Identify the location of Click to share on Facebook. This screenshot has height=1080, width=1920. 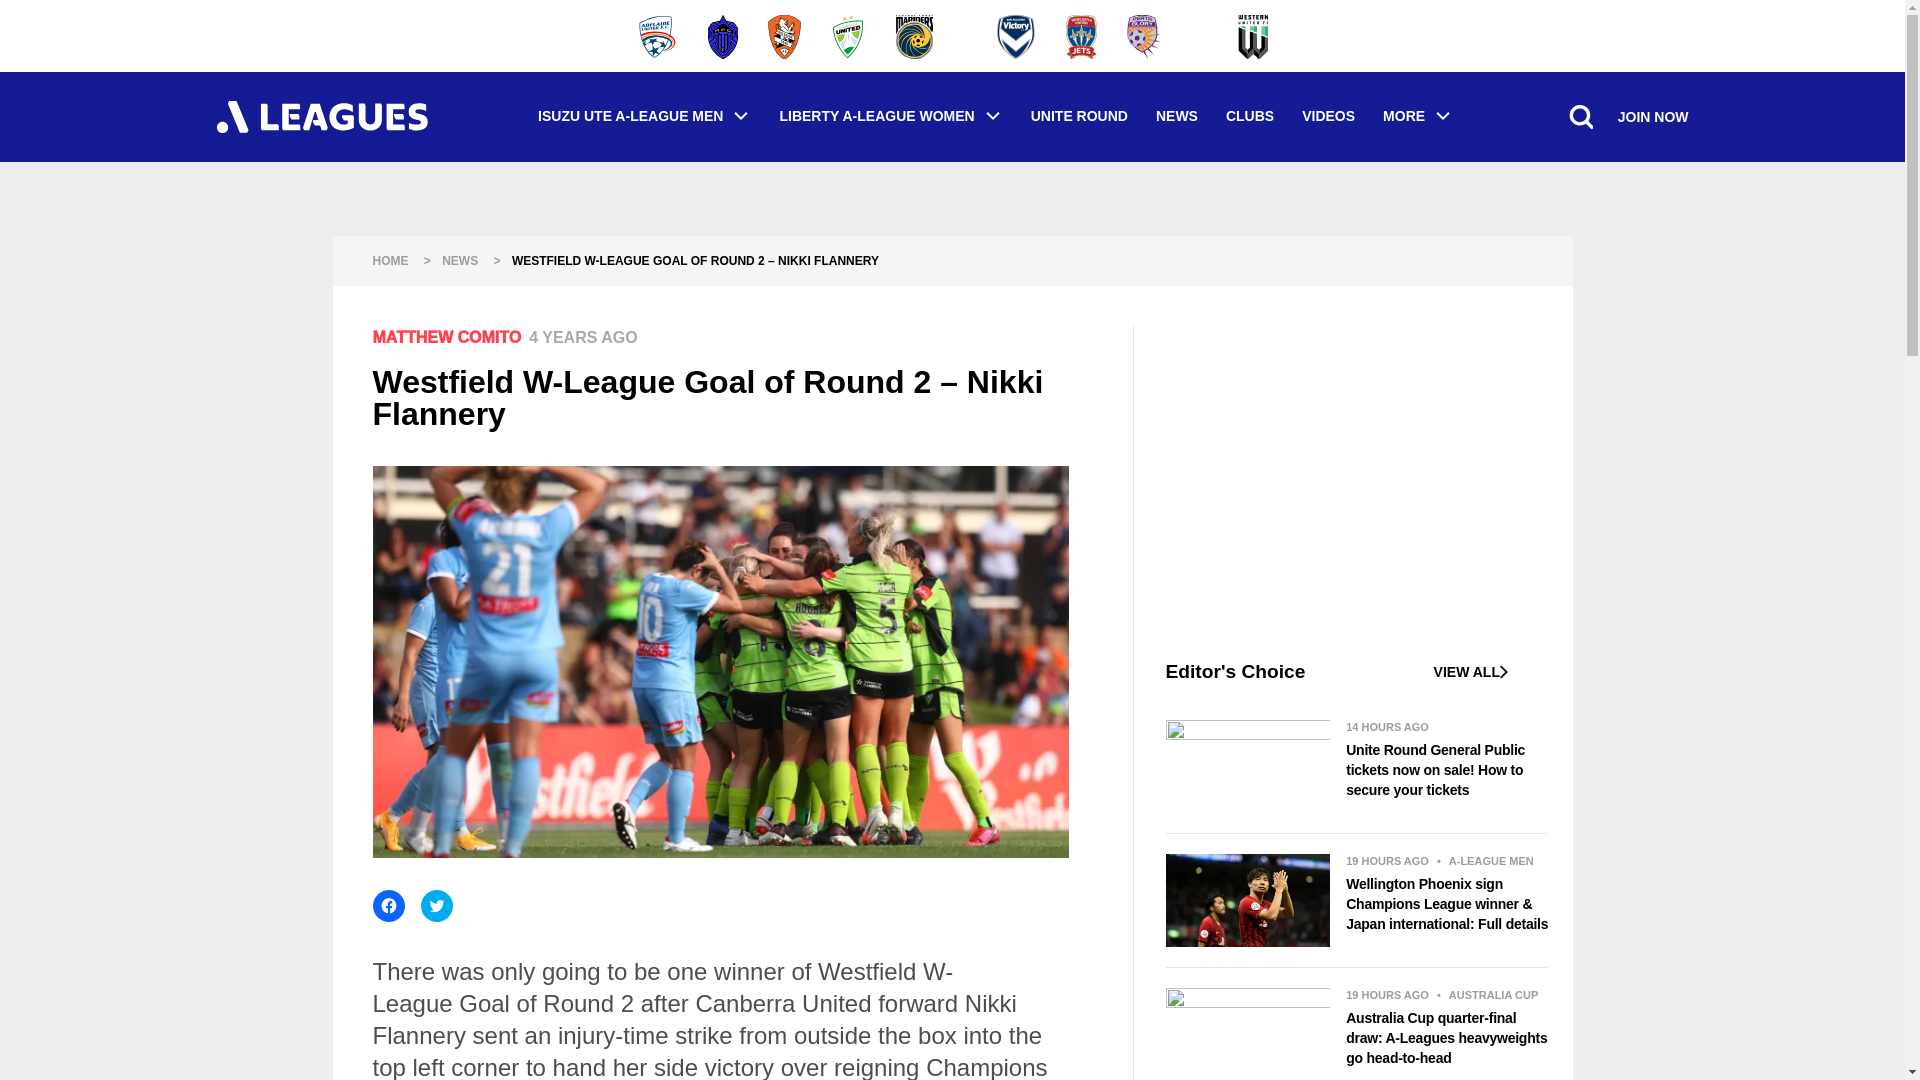
(388, 906).